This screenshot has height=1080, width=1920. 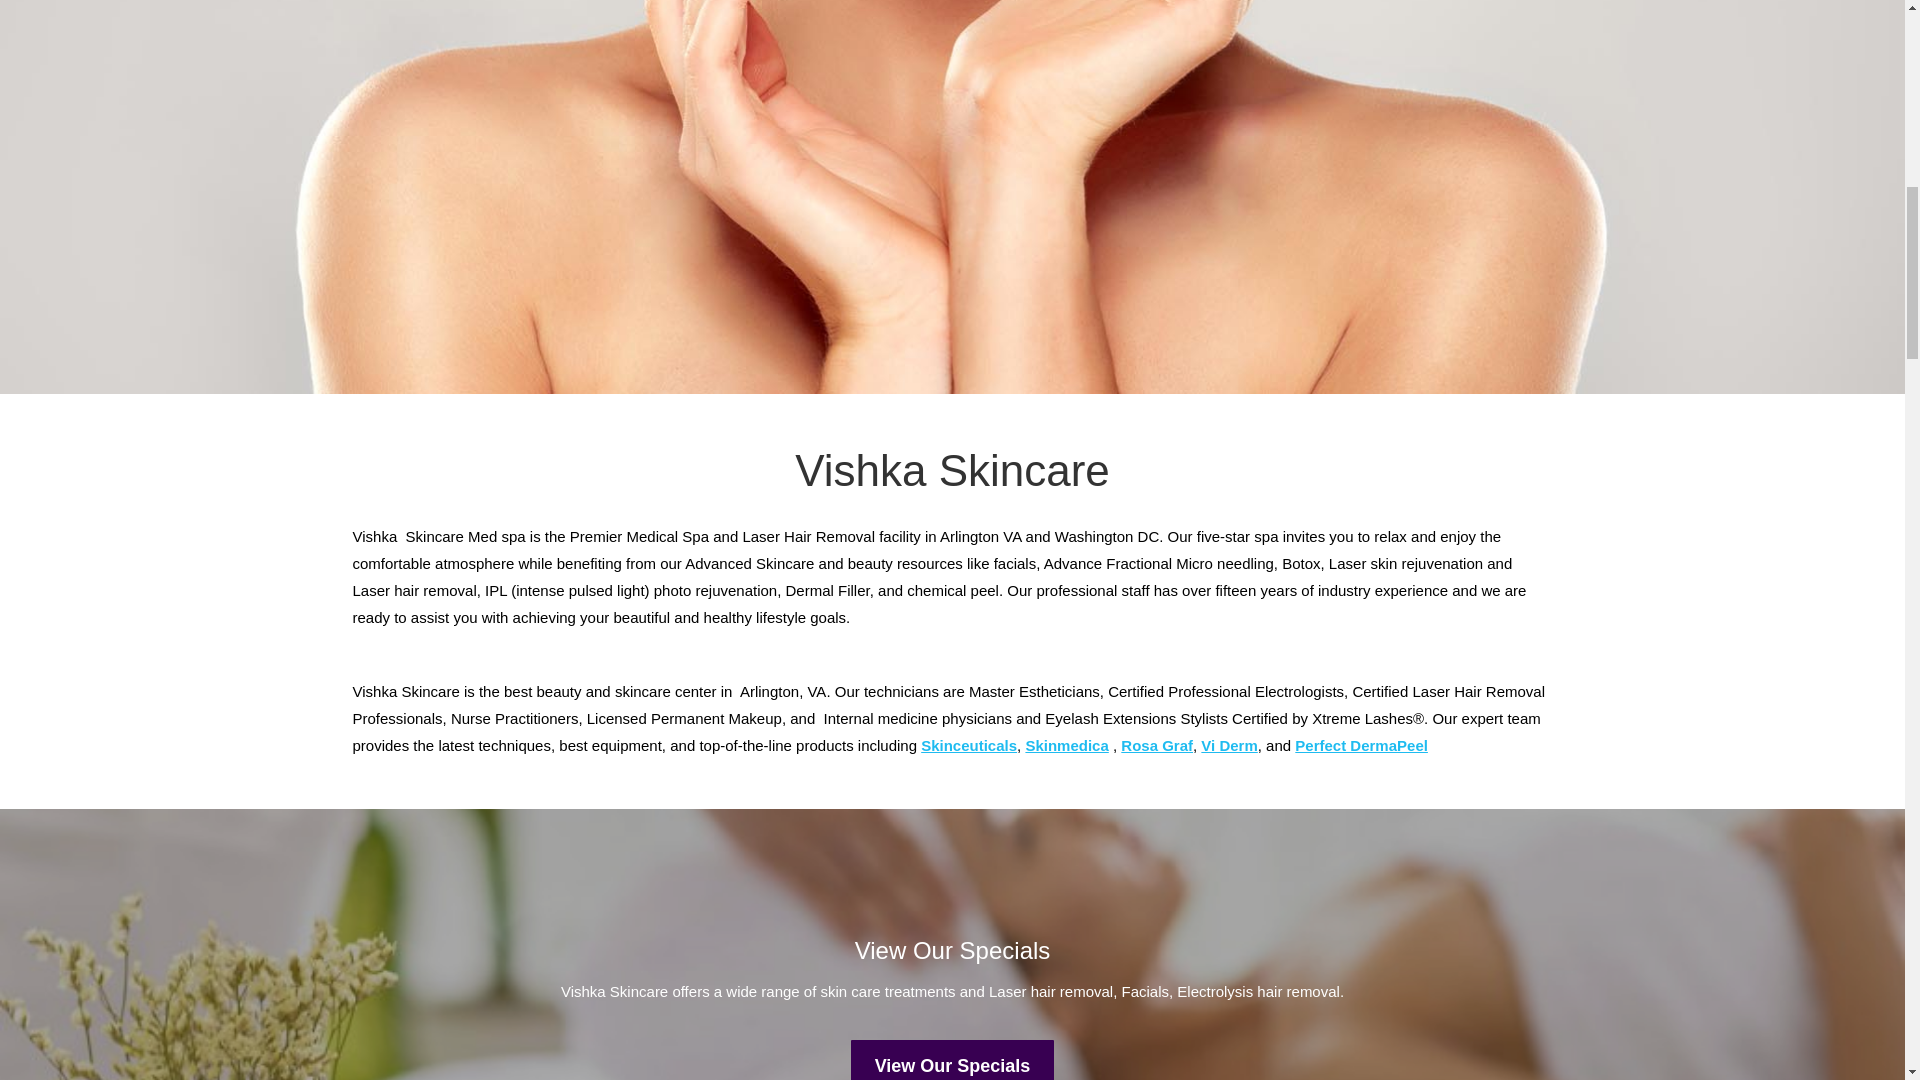 What do you see at coordinates (952, 1060) in the screenshot?
I see `10 Proven Tips For Fighting Acne` at bounding box center [952, 1060].